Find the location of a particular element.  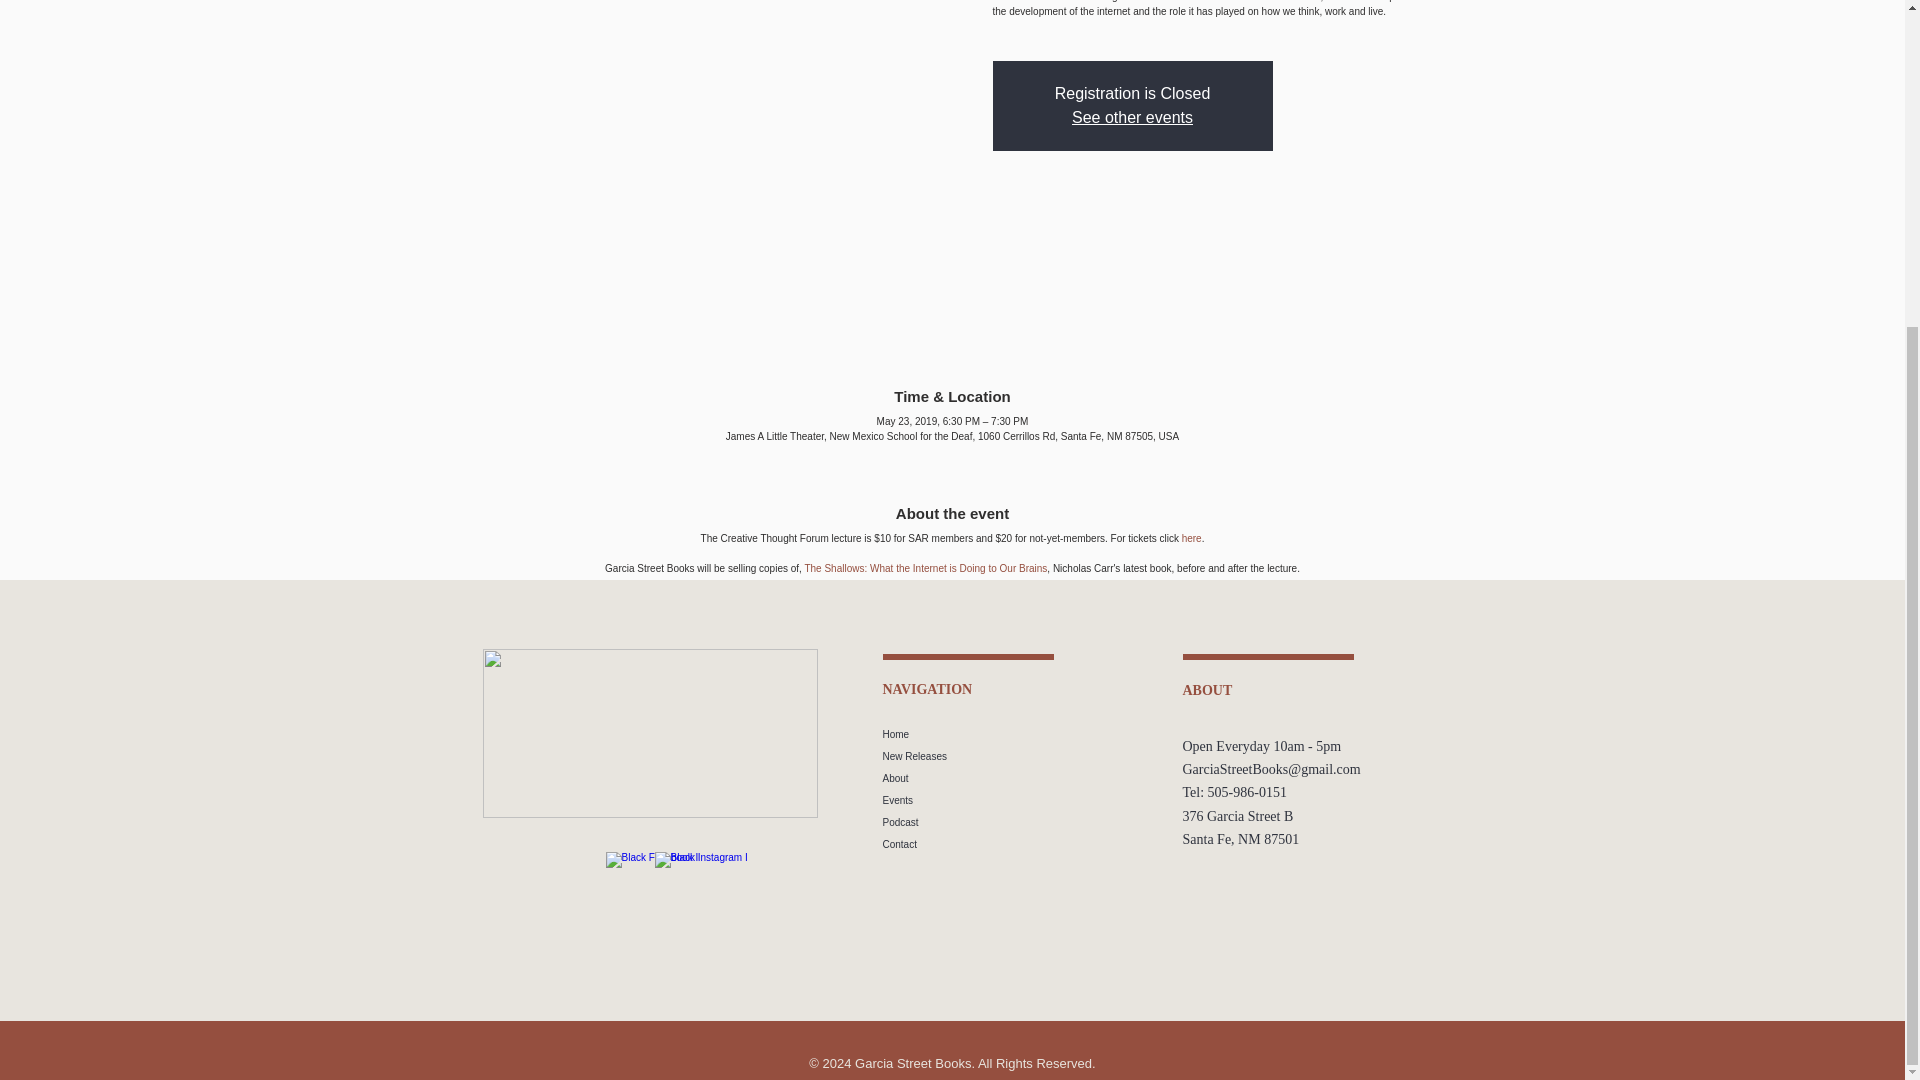

About is located at coordinates (1019, 778).